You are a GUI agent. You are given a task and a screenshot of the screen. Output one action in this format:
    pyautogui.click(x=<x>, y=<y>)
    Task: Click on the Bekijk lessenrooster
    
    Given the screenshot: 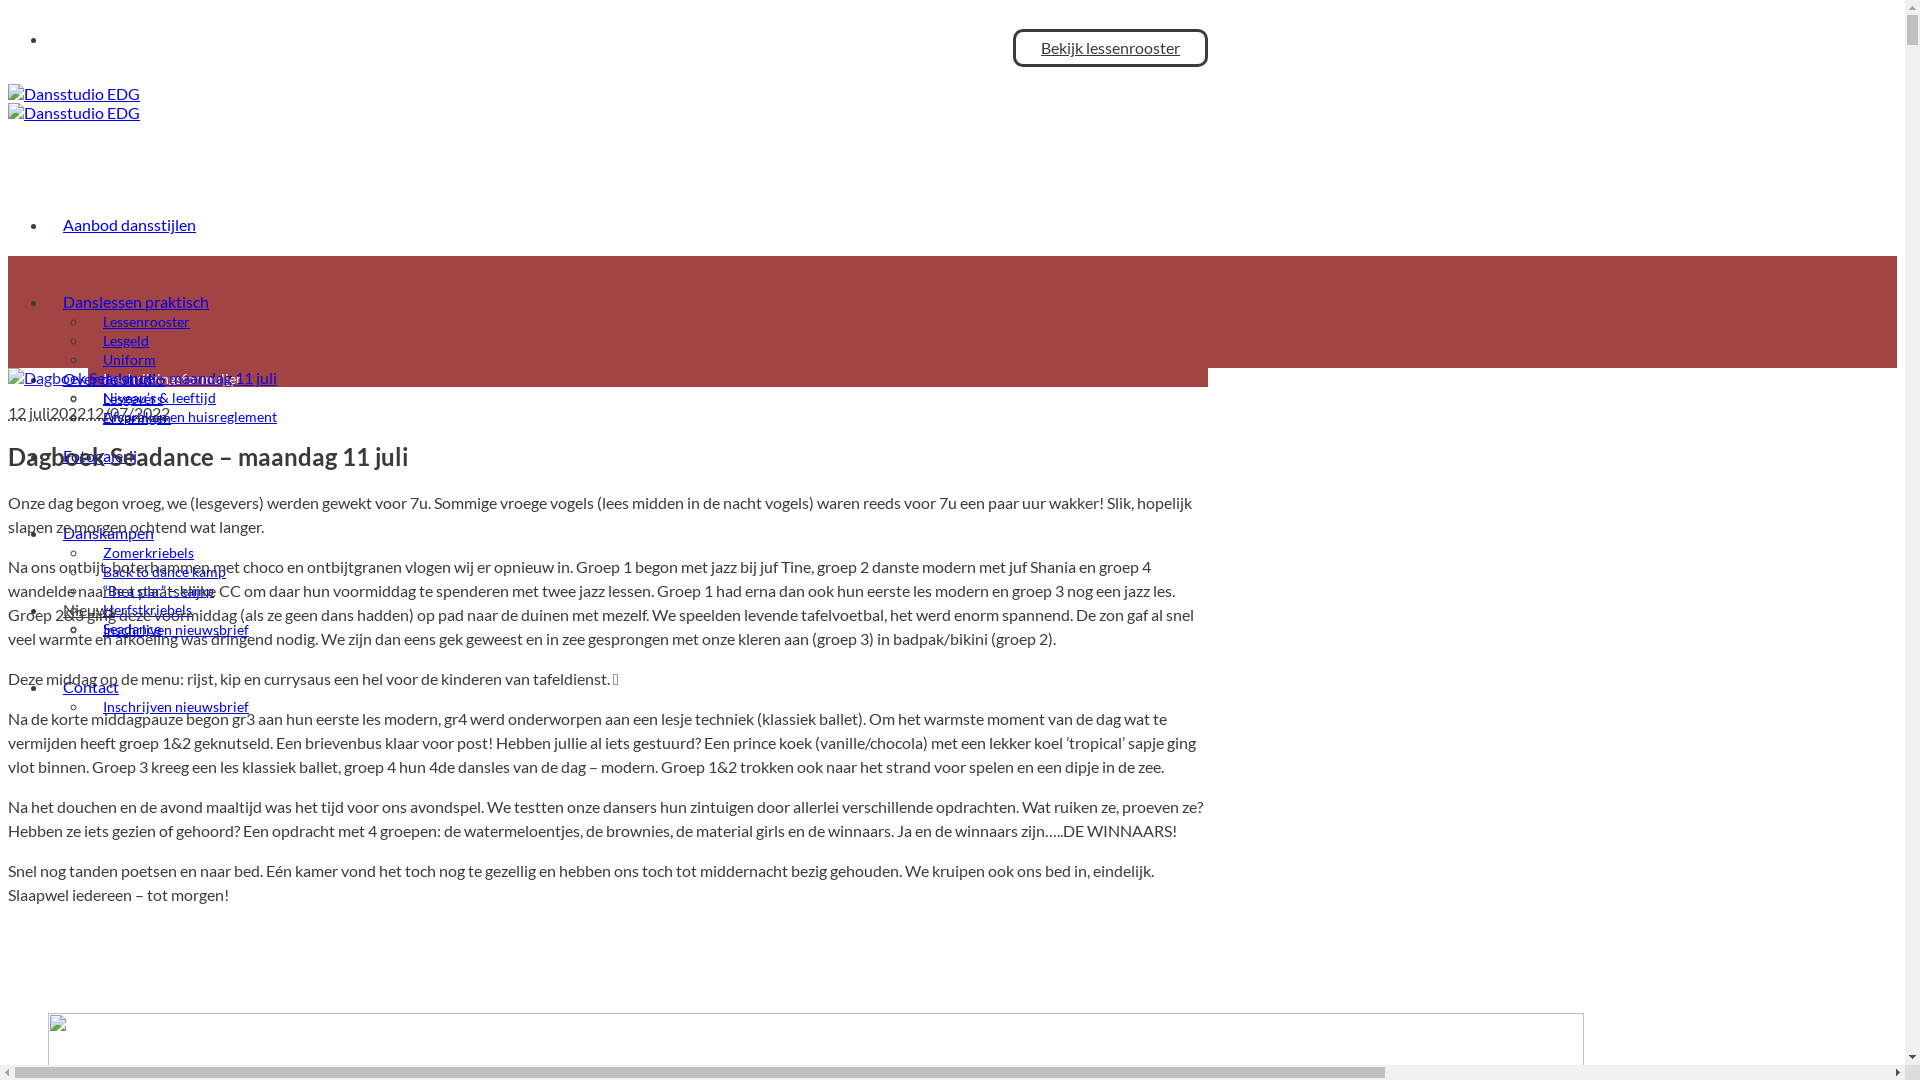 What is the action you would take?
    pyautogui.click(x=1110, y=48)
    